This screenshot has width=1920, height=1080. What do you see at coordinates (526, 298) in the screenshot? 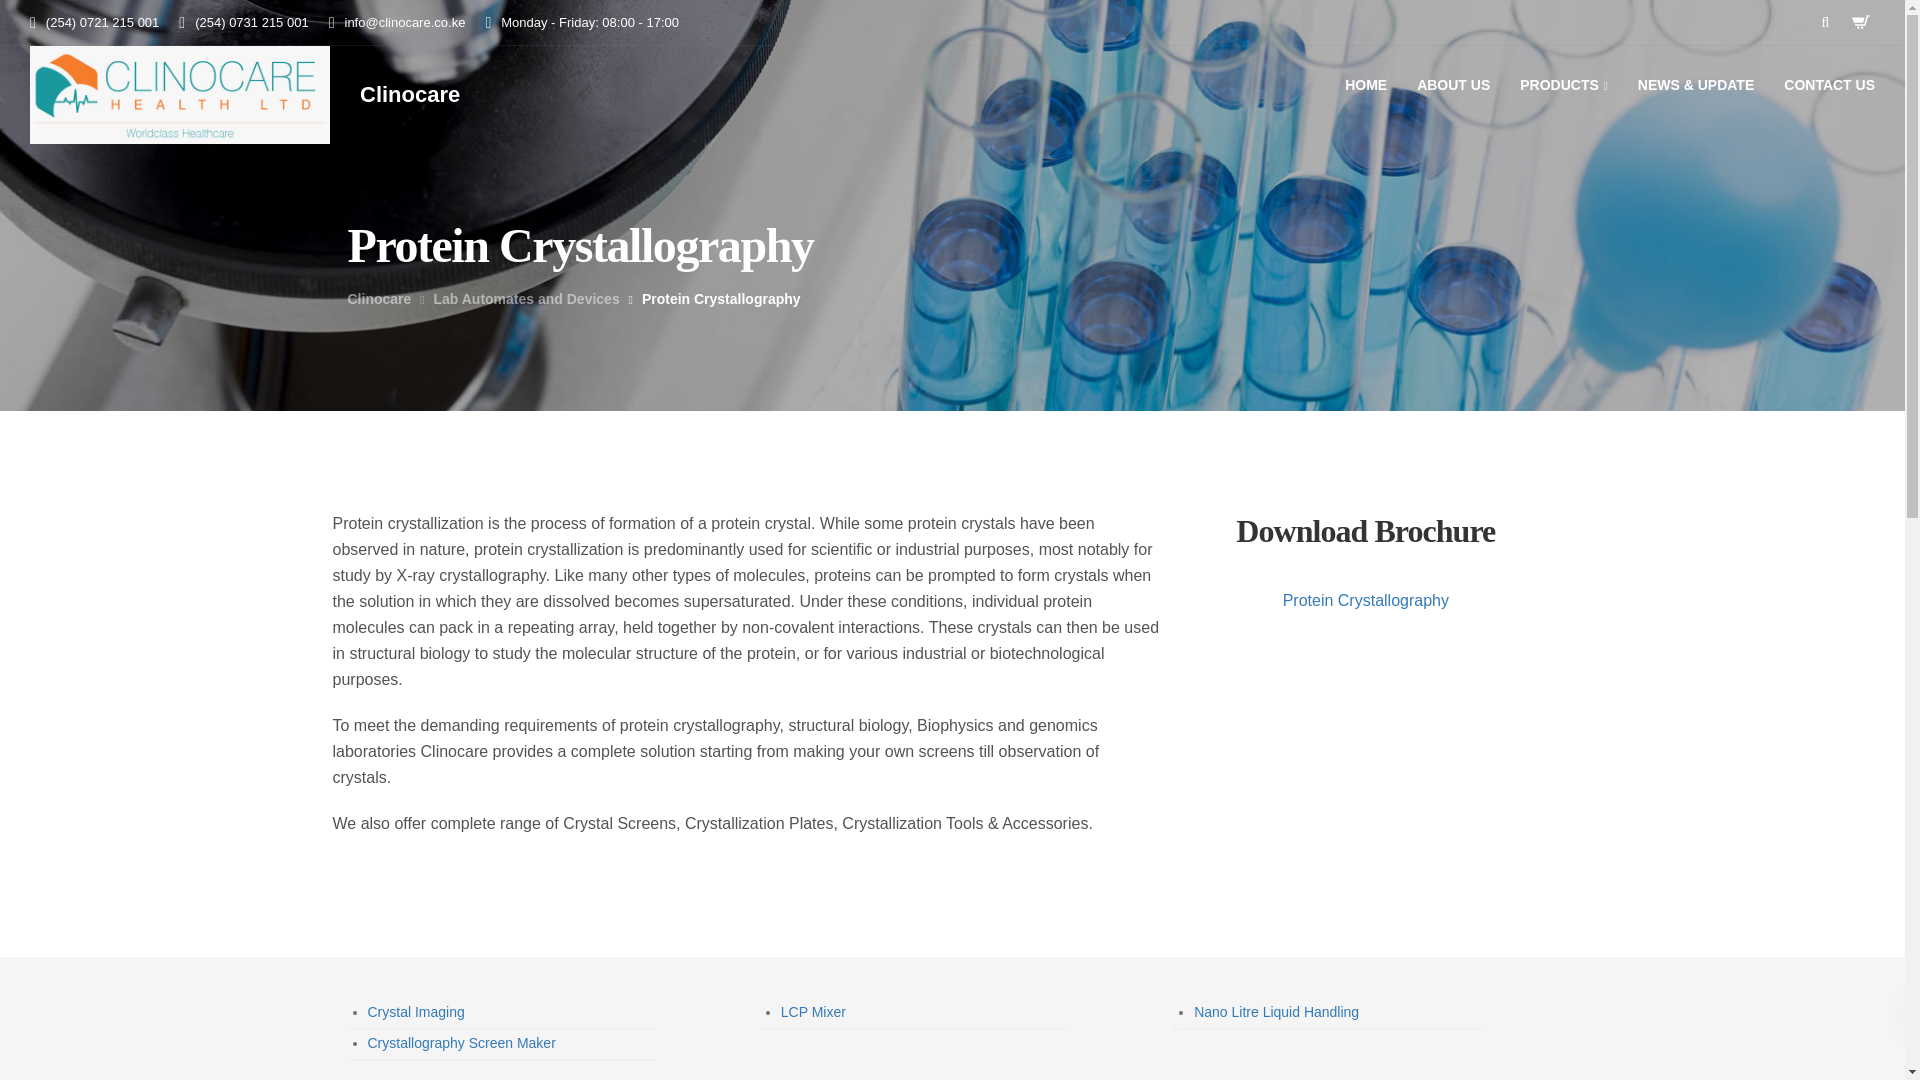
I see `Lab Automates and Devices` at bounding box center [526, 298].